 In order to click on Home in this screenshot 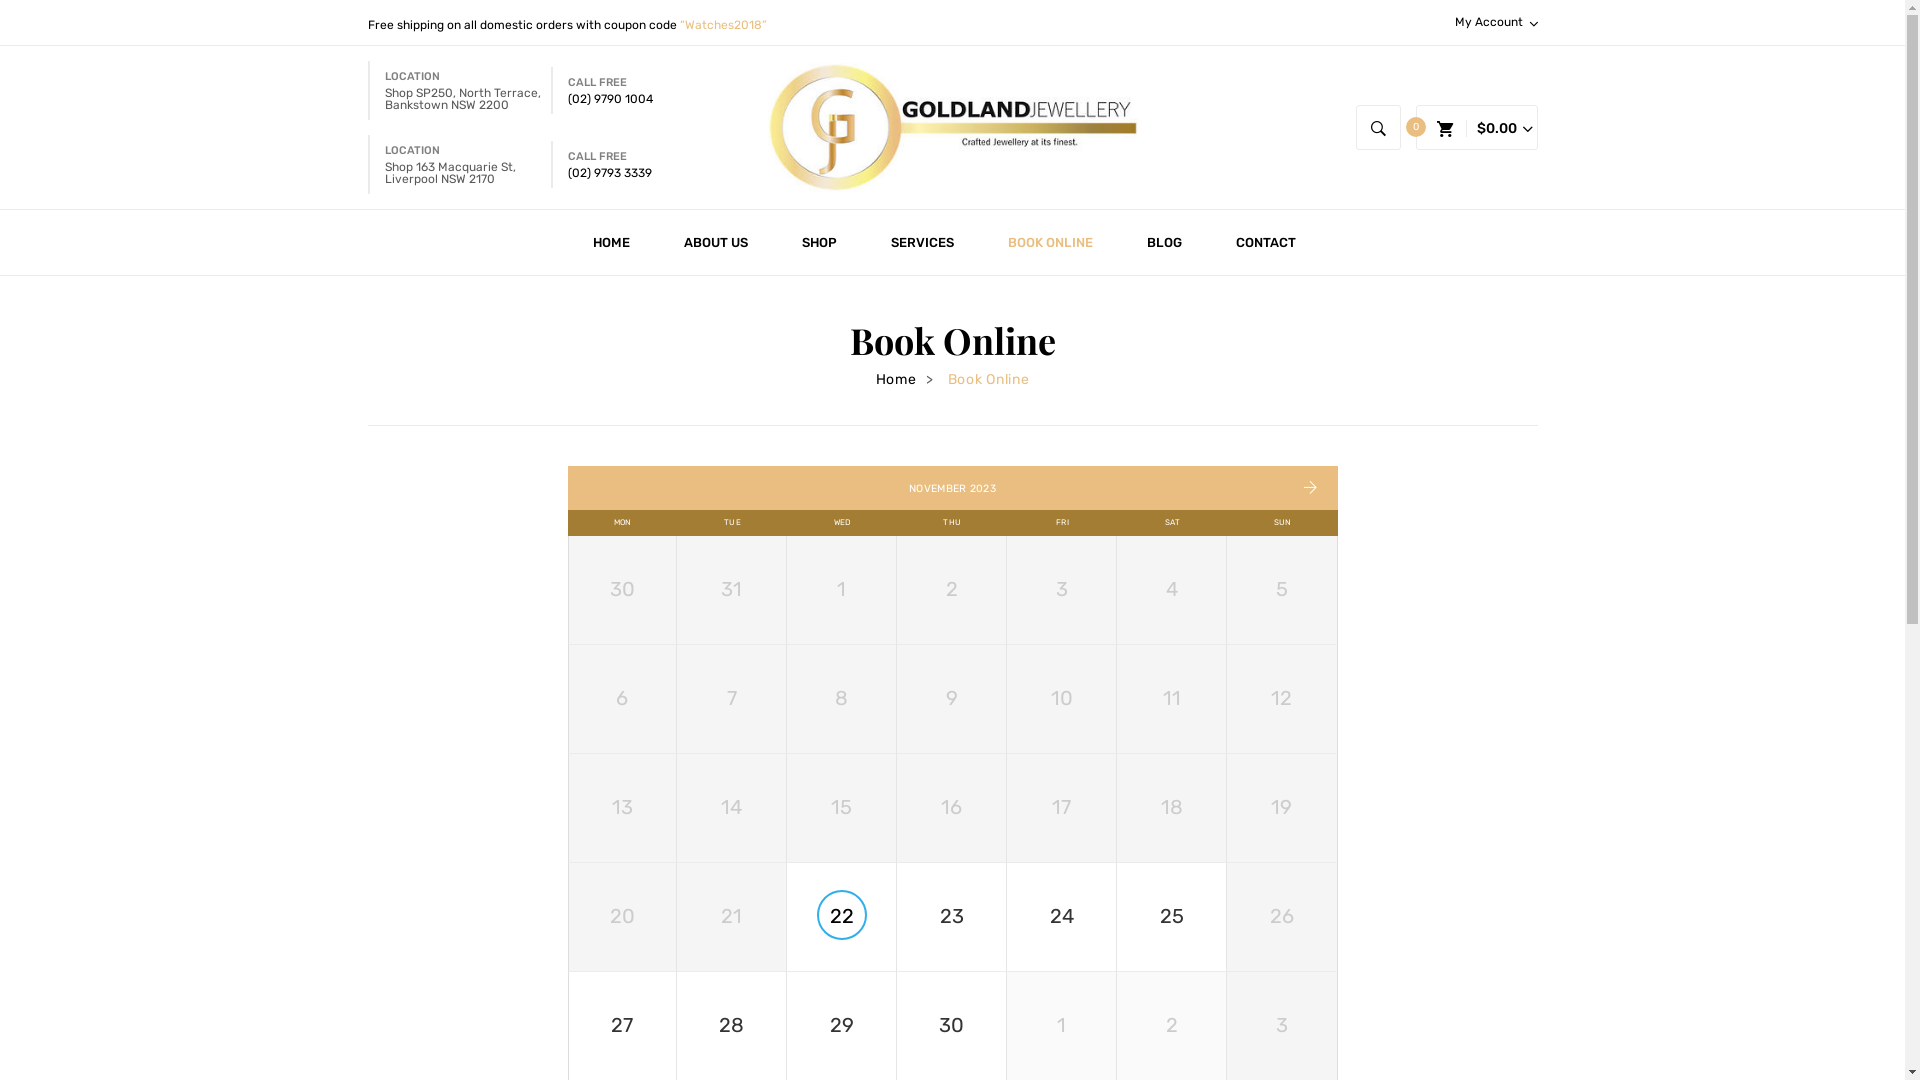, I will do `click(896, 380)`.